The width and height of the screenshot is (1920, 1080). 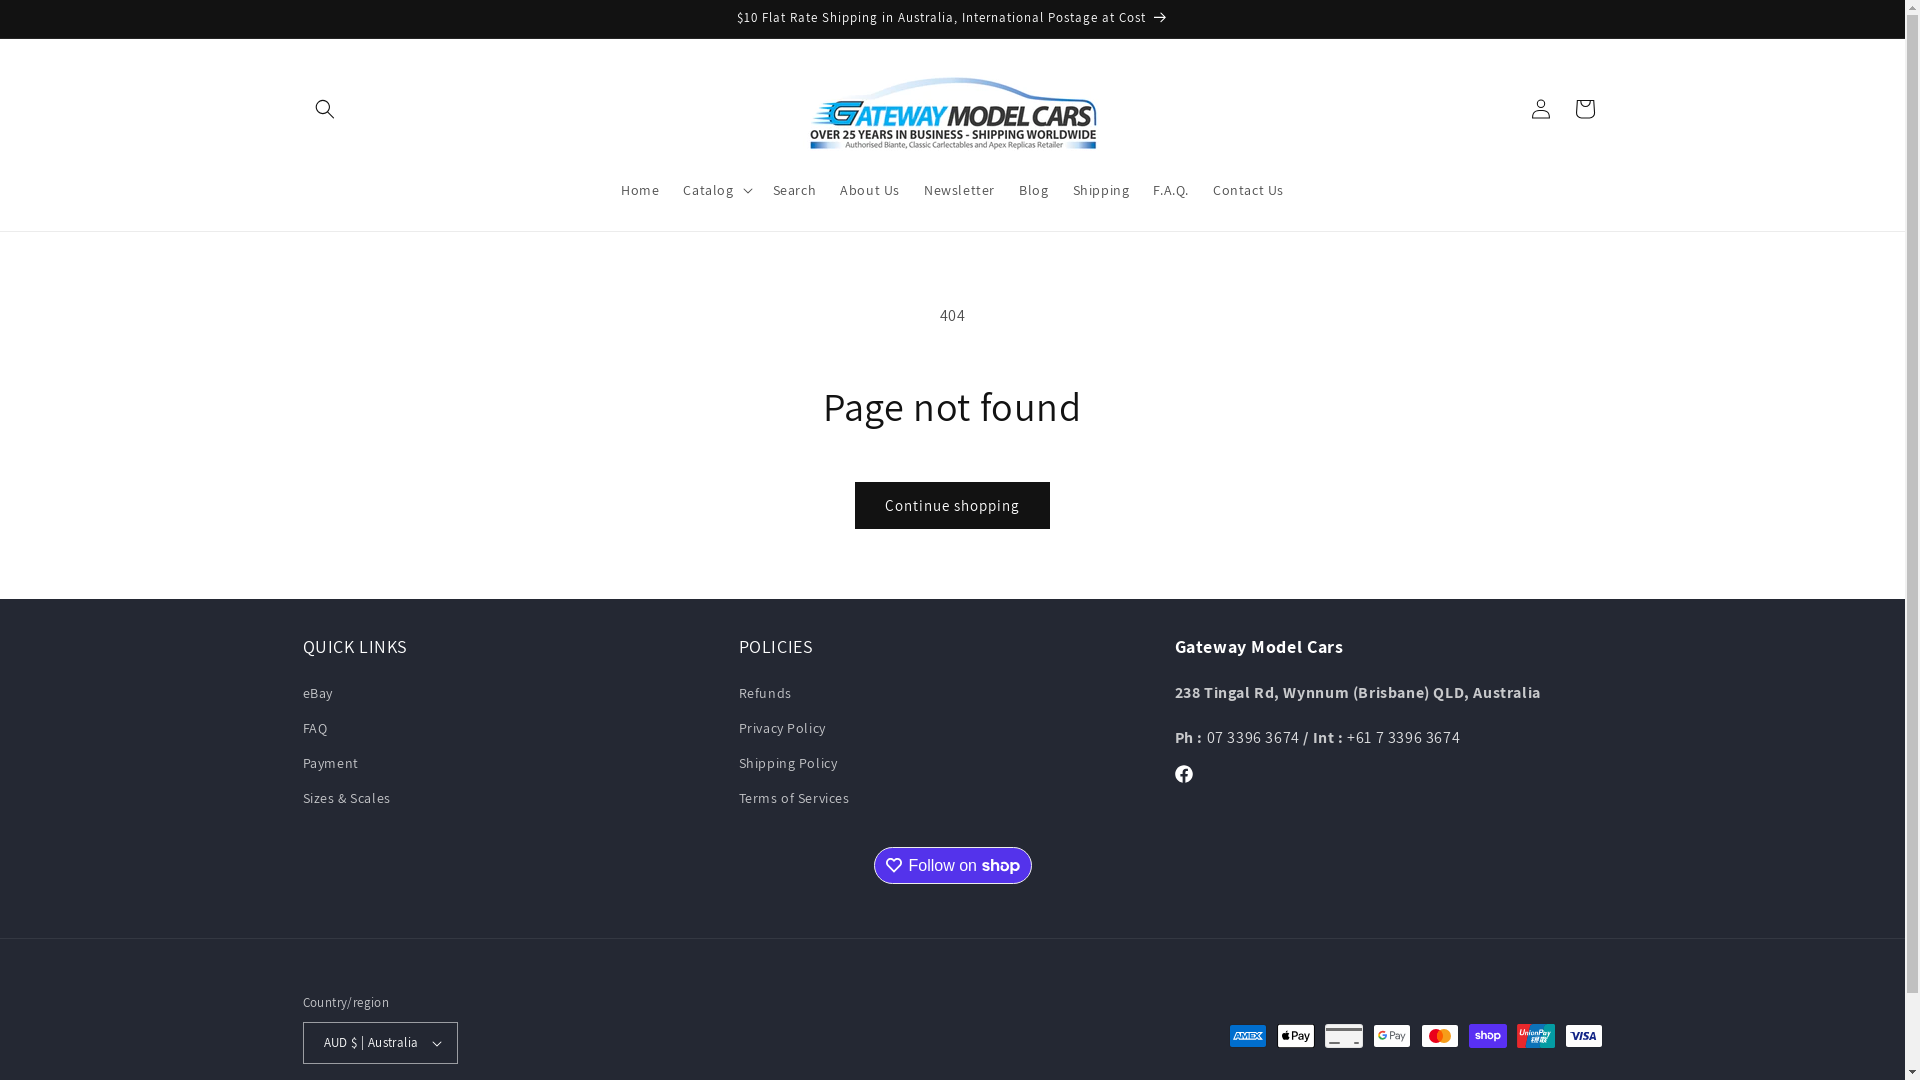 I want to click on eBay, so click(x=317, y=696).